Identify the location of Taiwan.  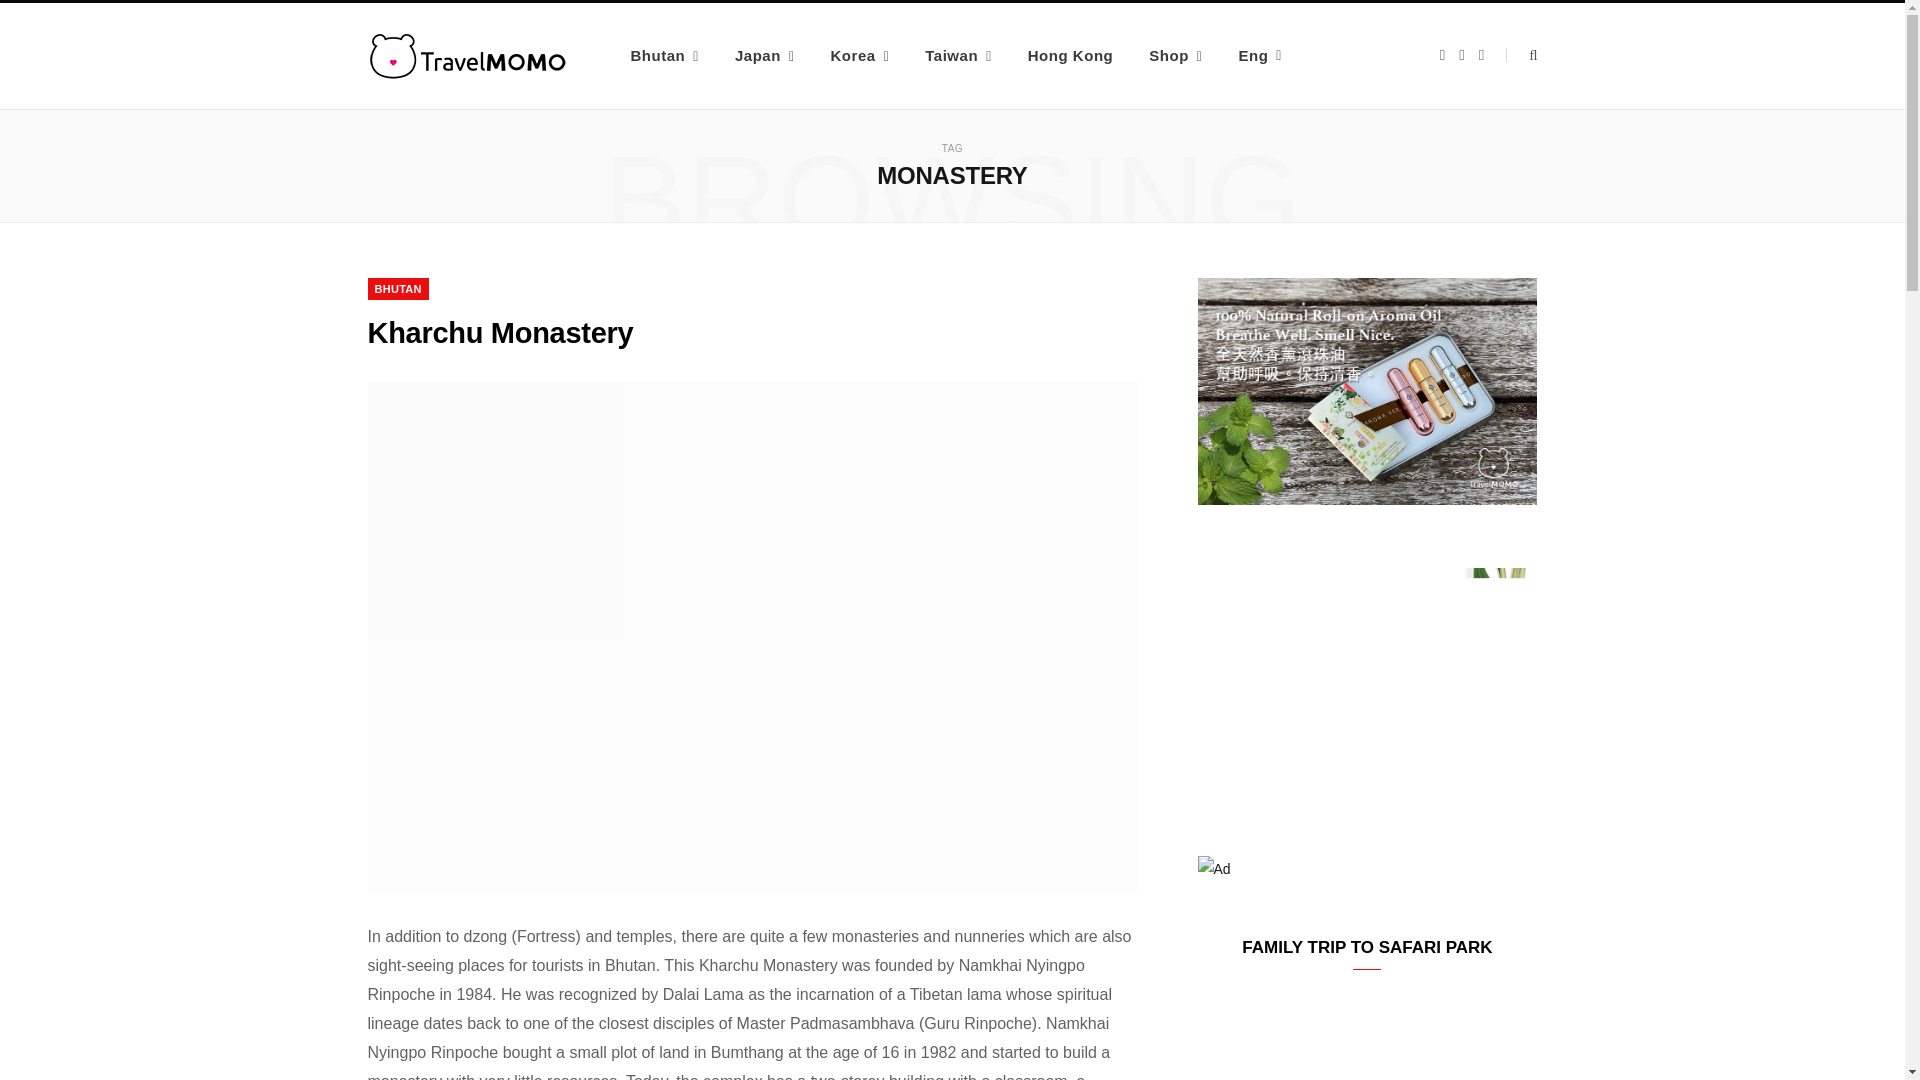
(958, 56).